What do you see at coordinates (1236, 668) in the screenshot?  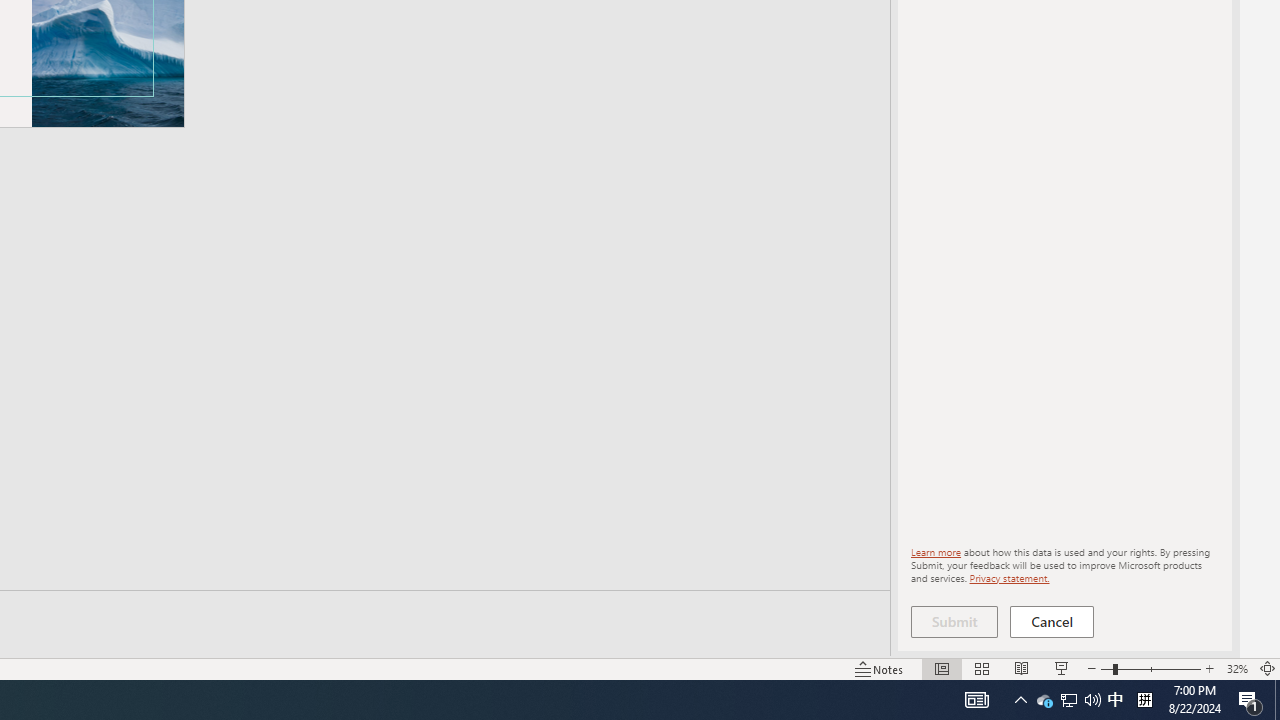 I see `Zoom 32%` at bounding box center [1236, 668].